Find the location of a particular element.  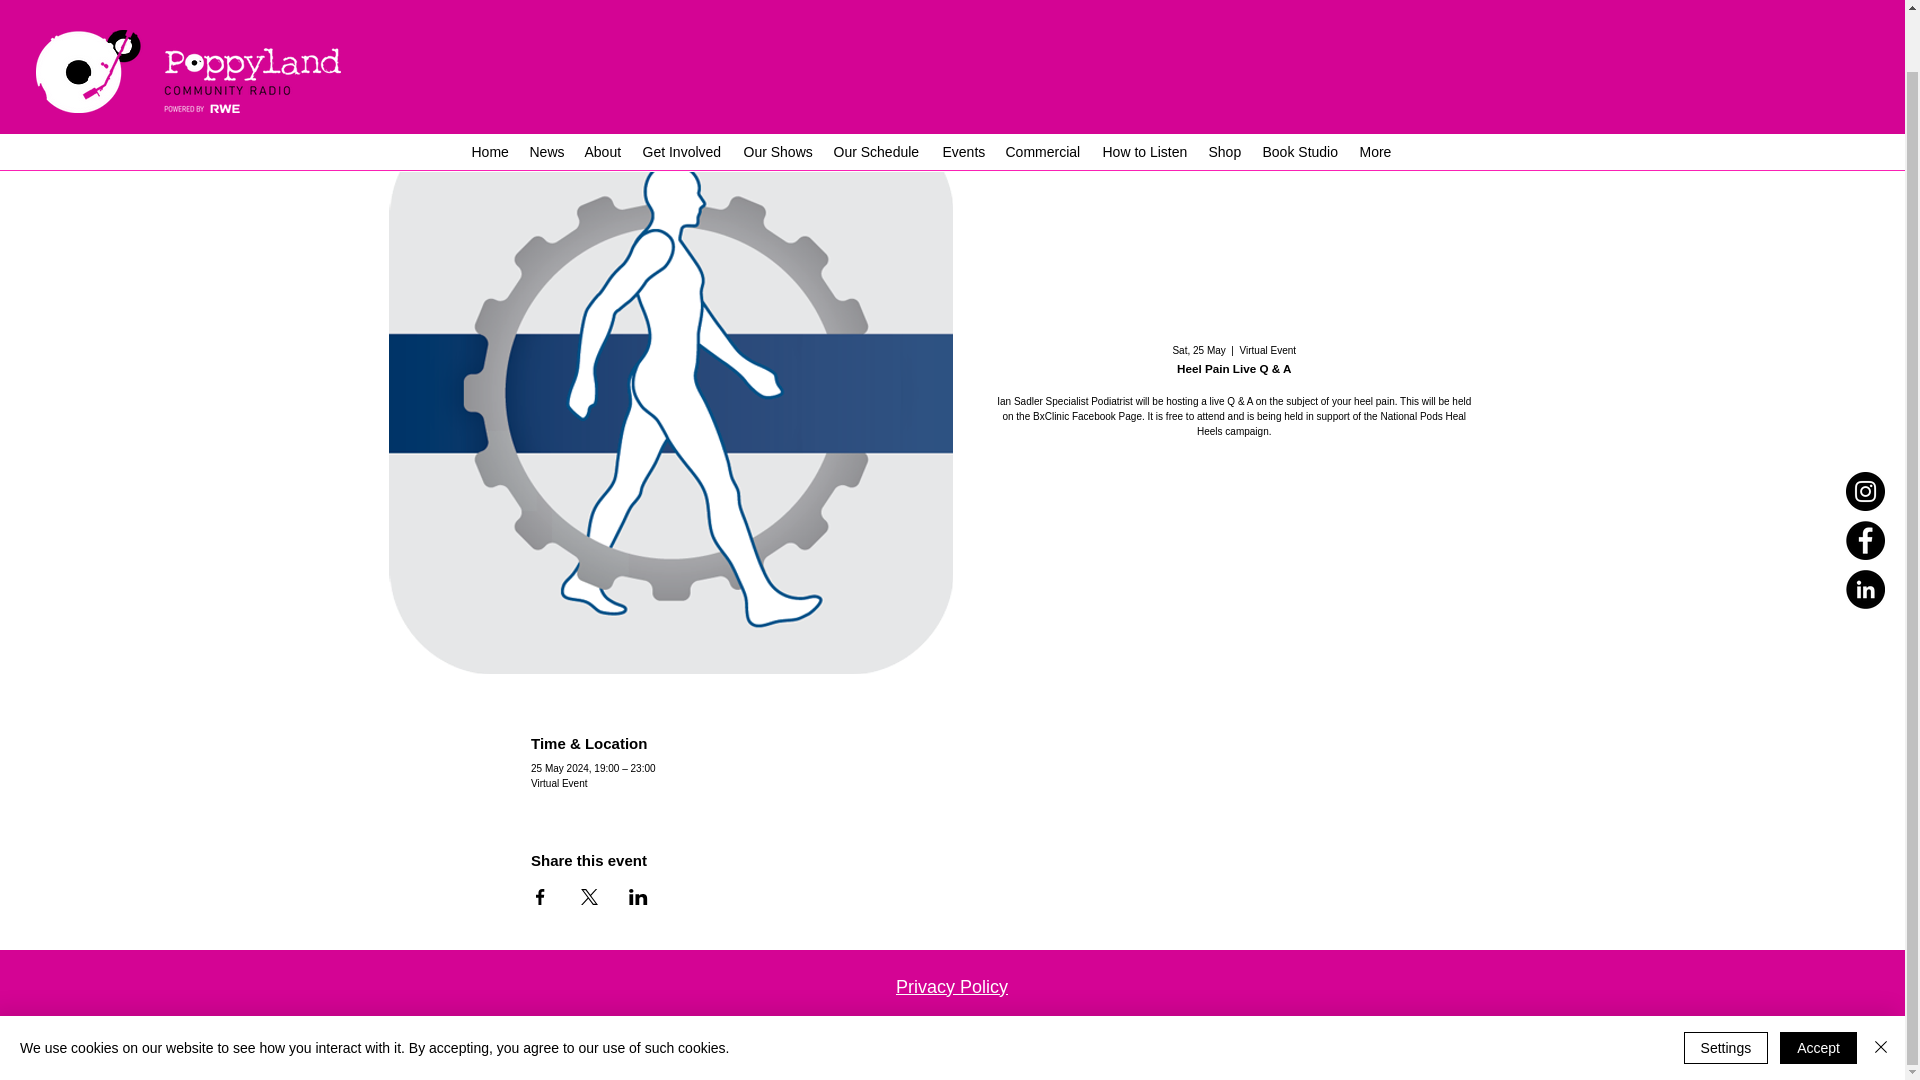

Our Shows is located at coordinates (778, 89).